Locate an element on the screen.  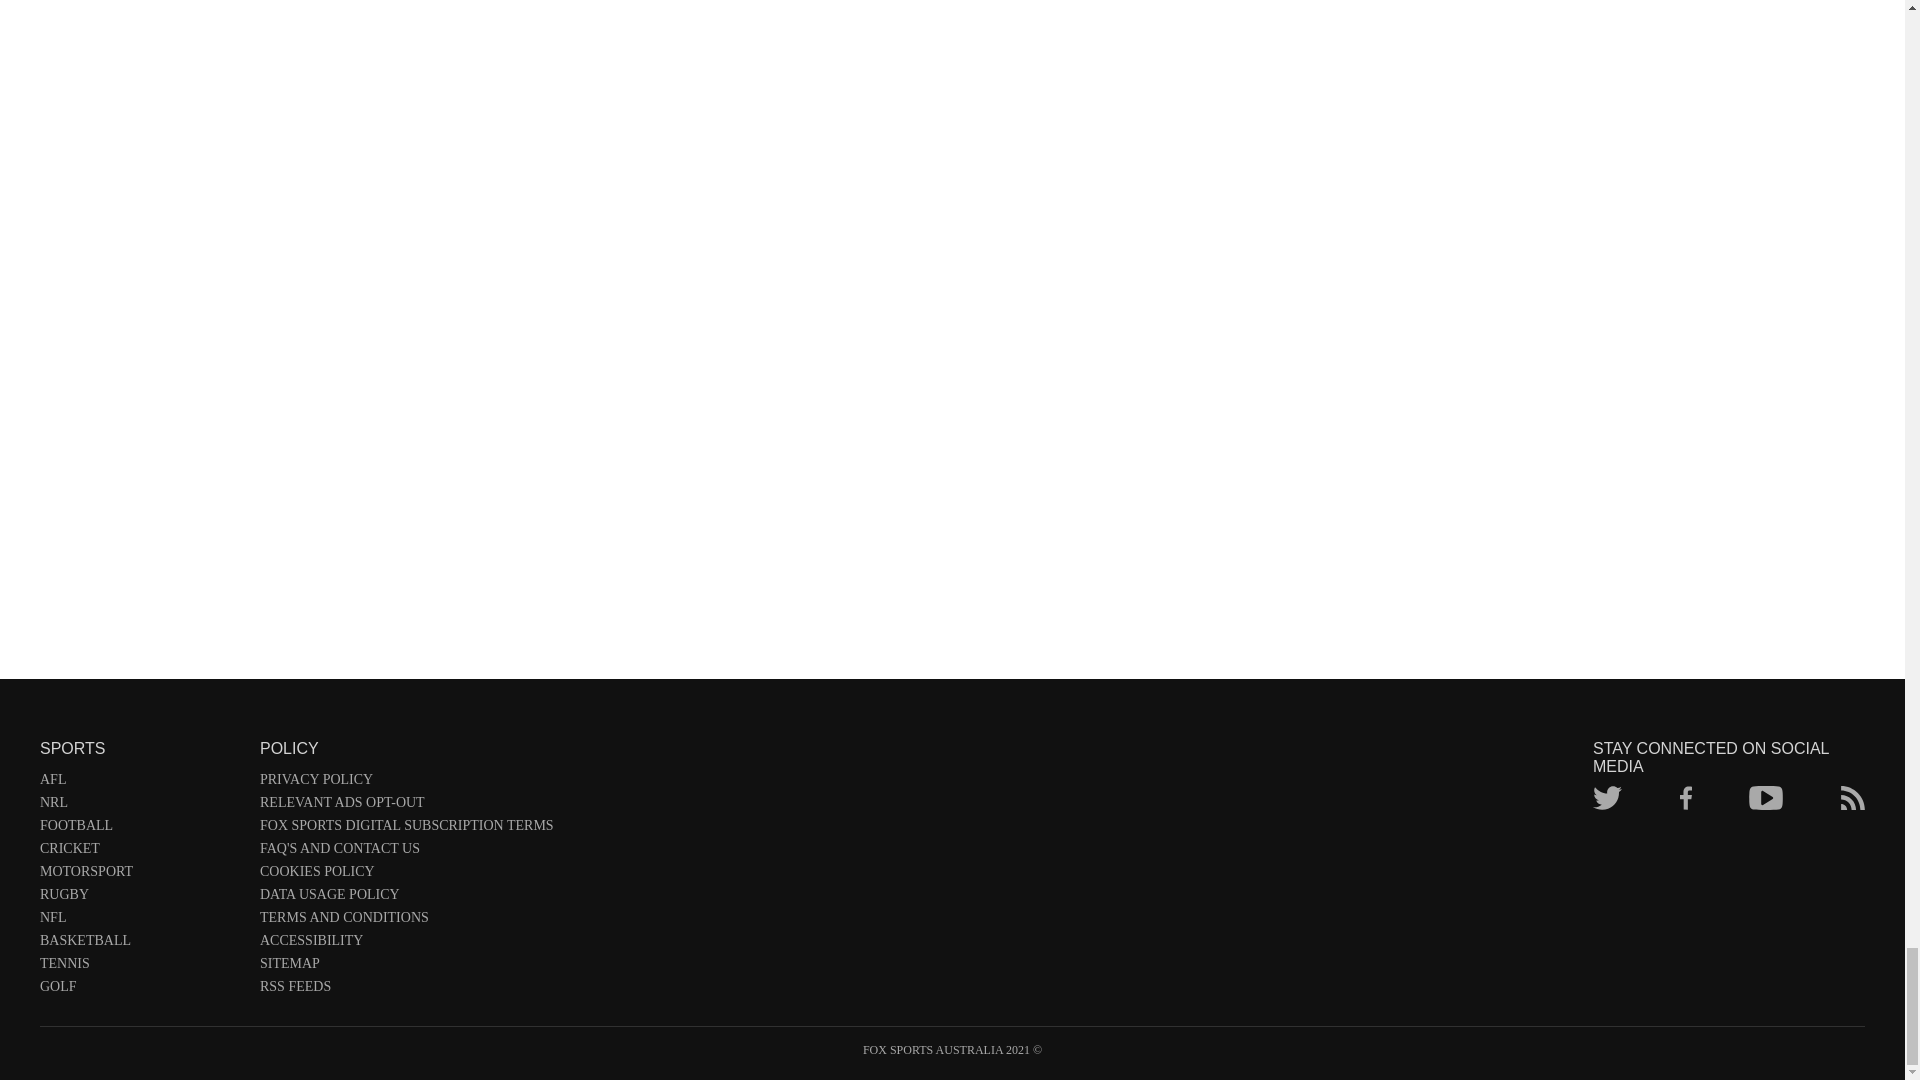
RUGBY is located at coordinates (140, 898).